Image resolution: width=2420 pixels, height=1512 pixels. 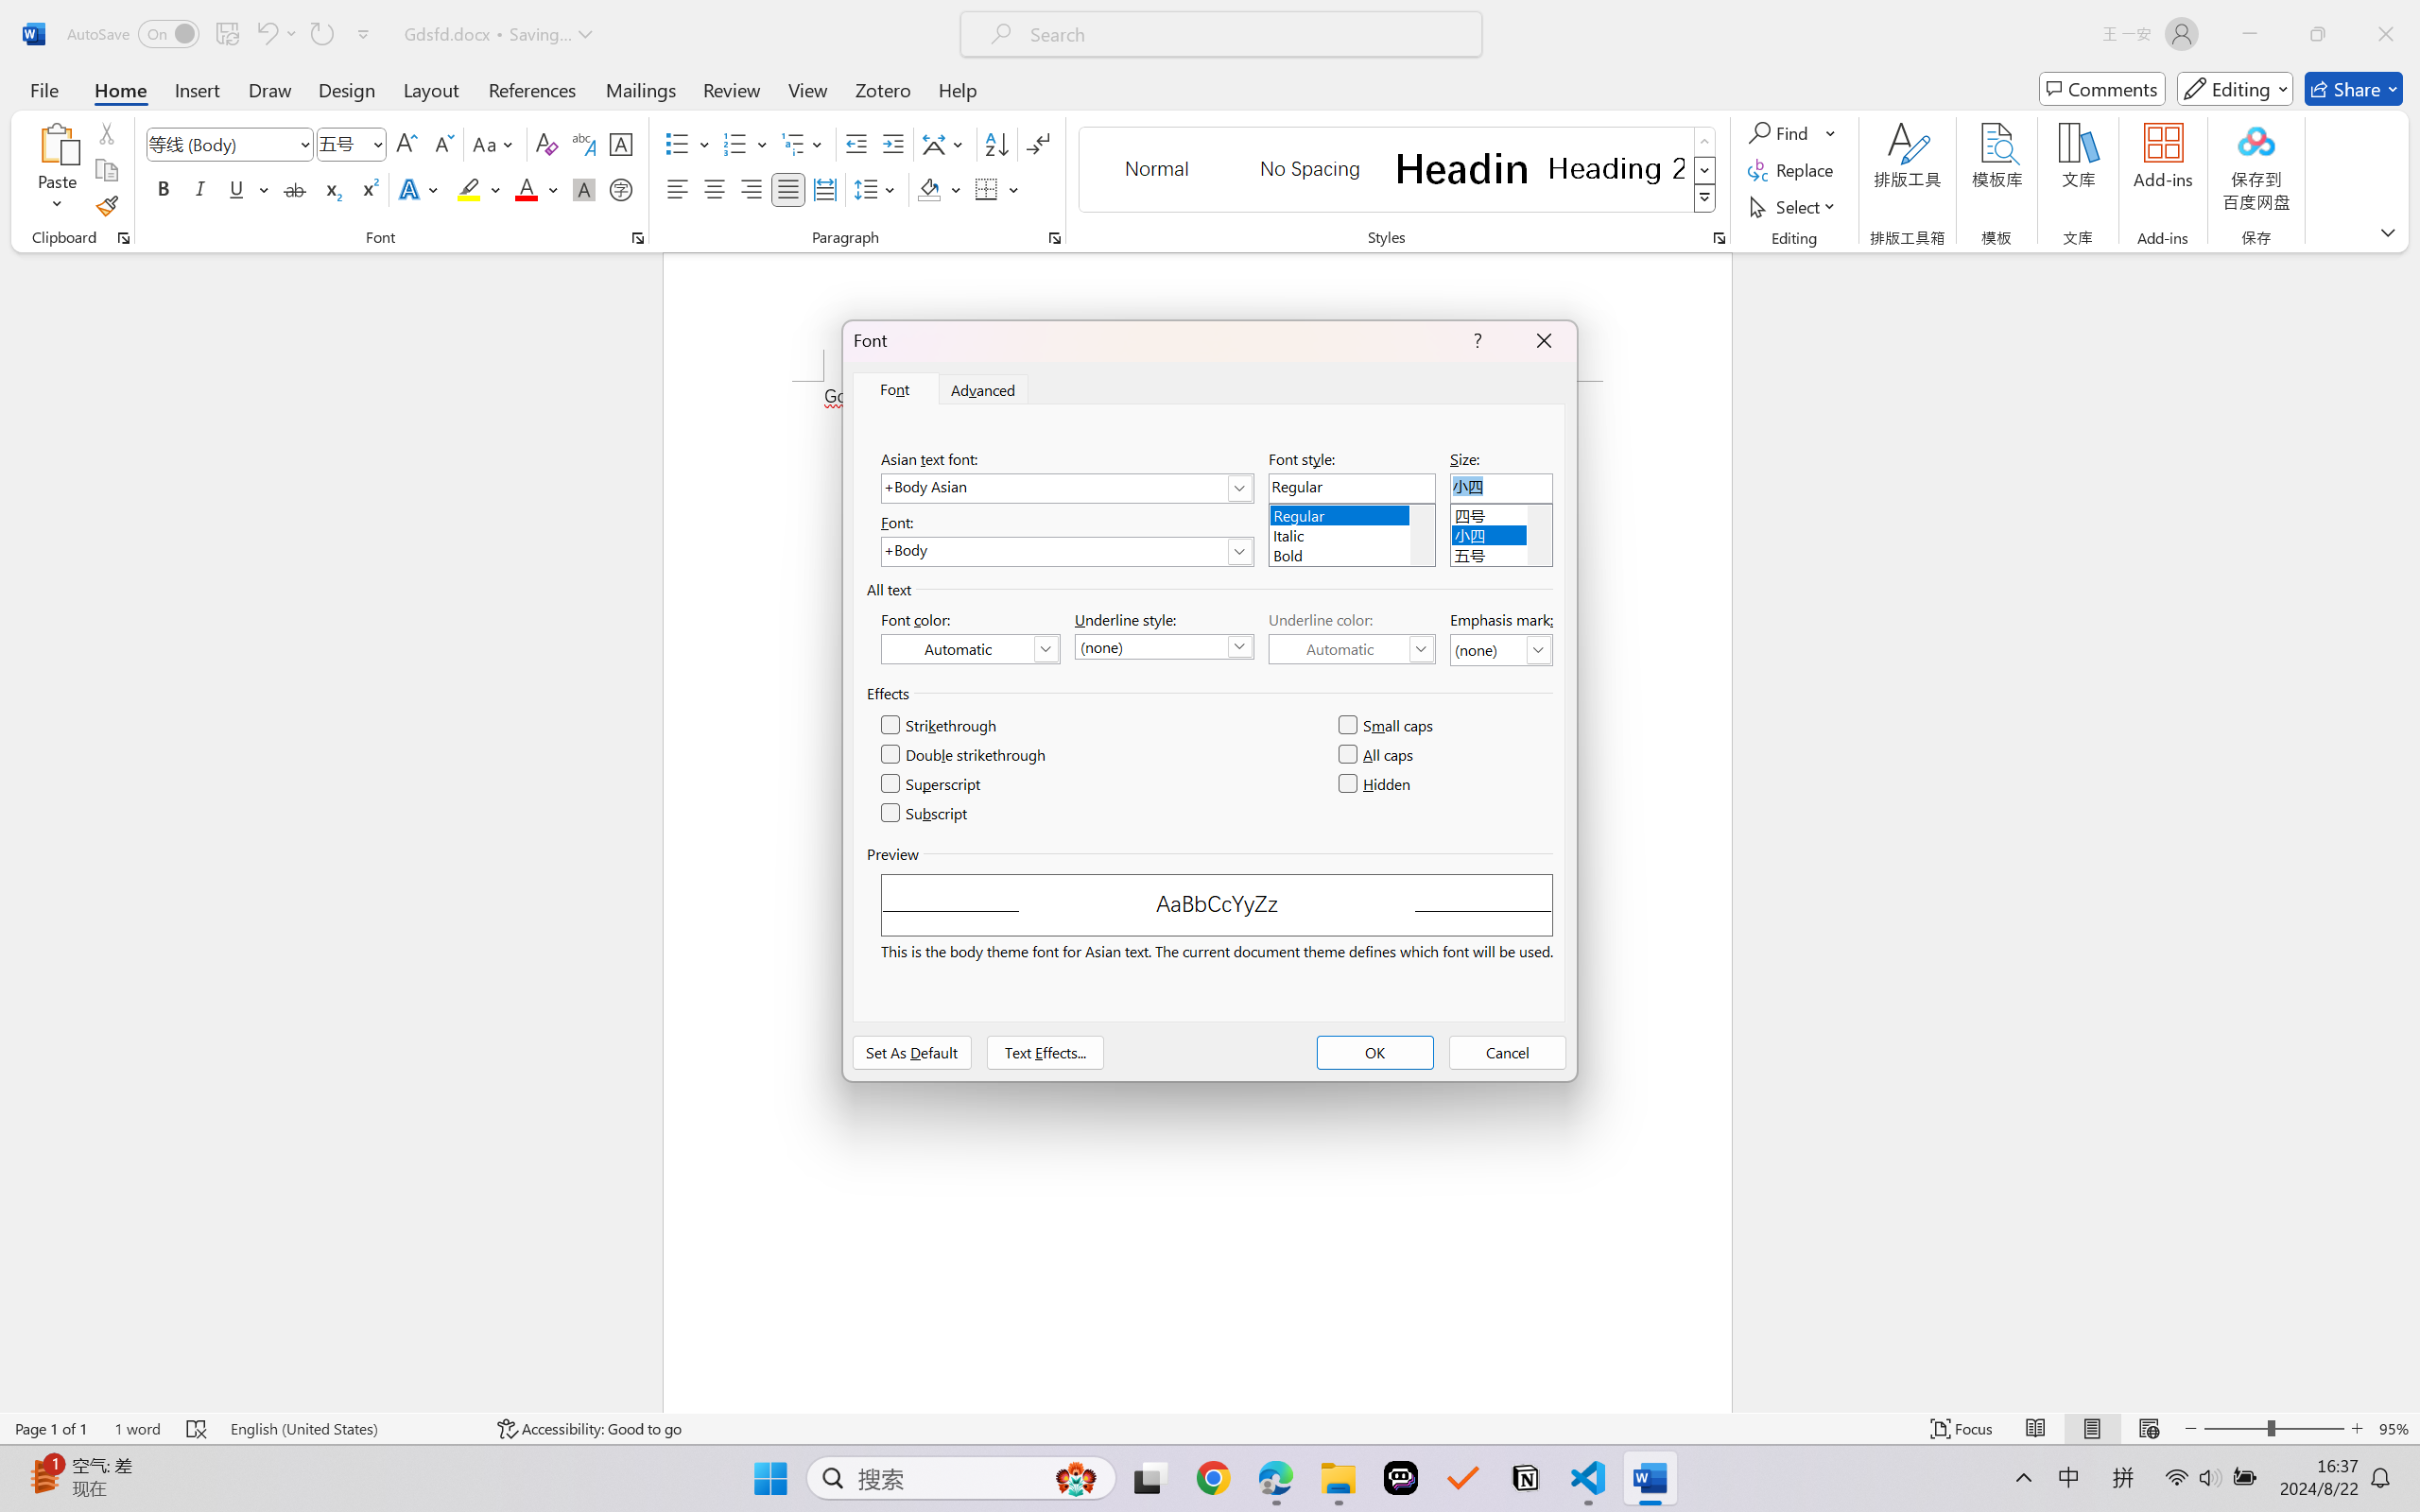 What do you see at coordinates (406, 144) in the screenshot?
I see `Grow Font` at bounding box center [406, 144].